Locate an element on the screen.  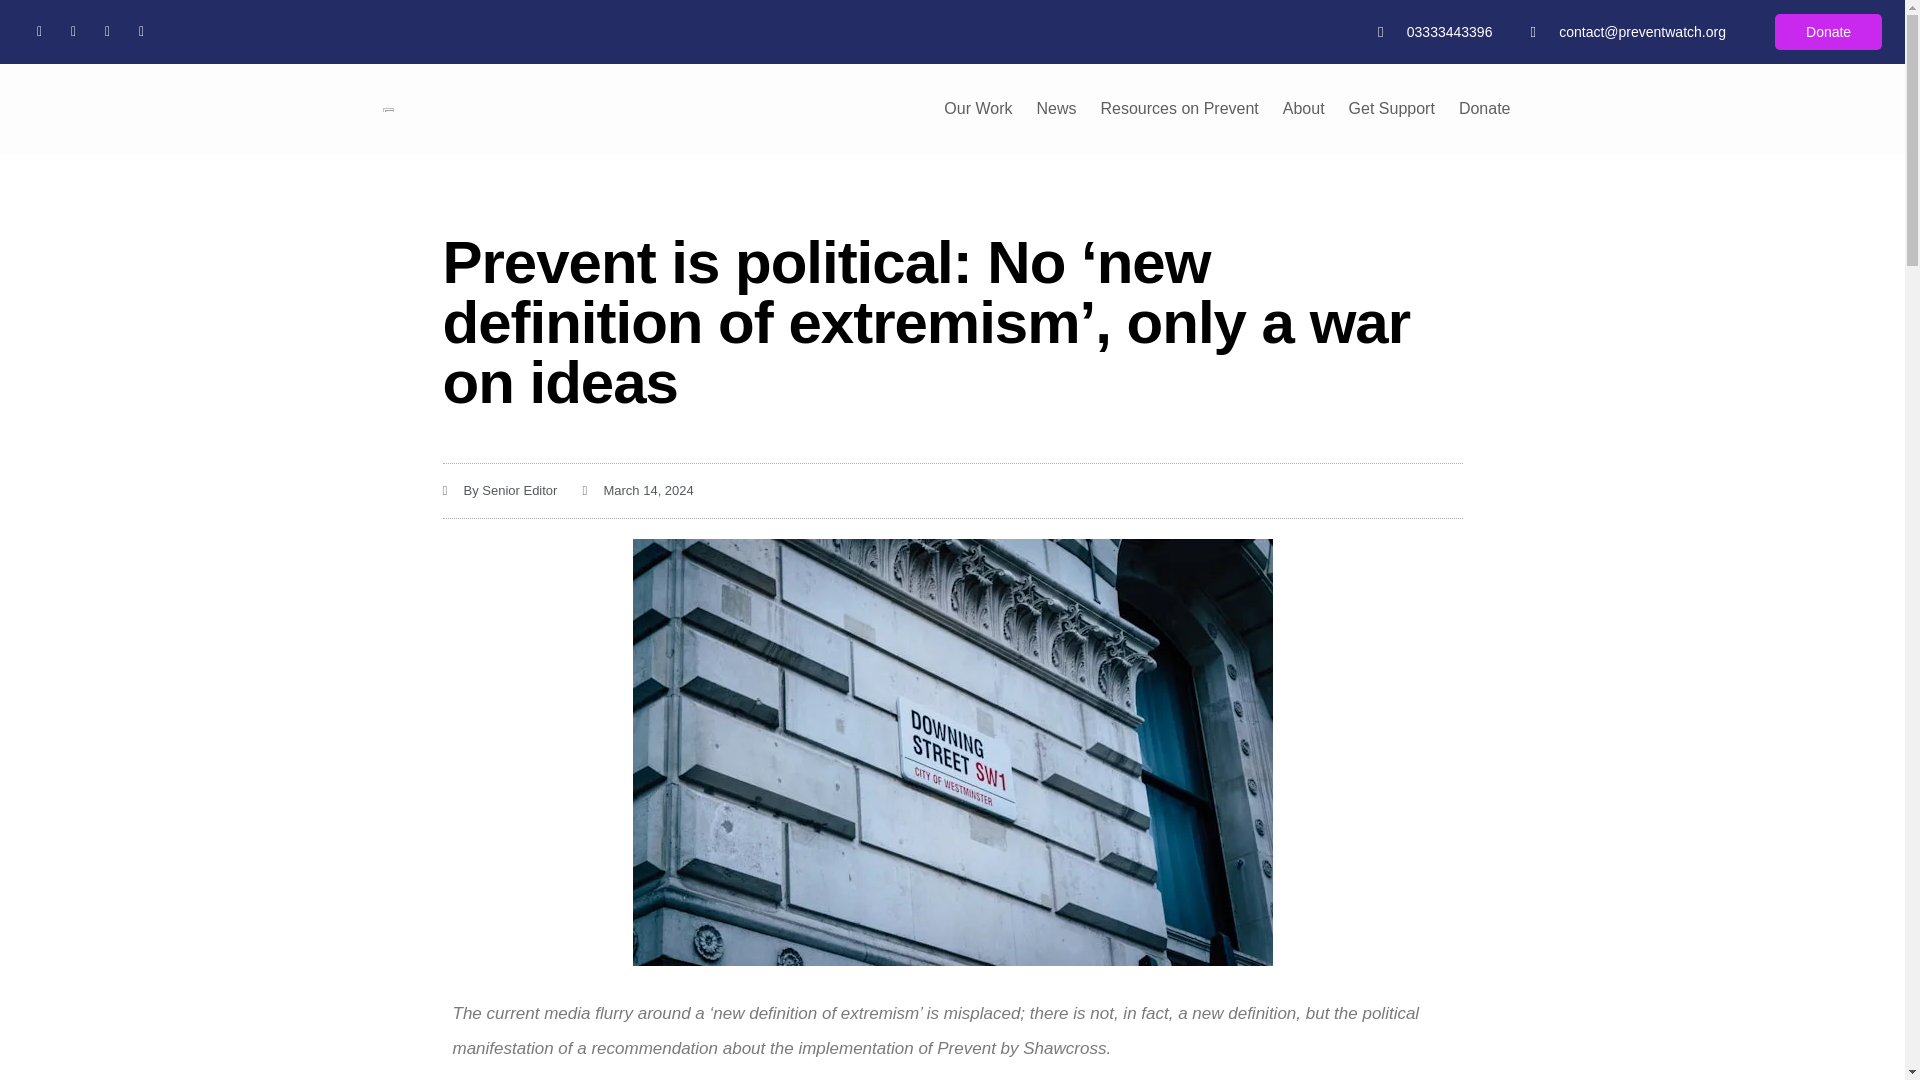
03333443396 is located at coordinates (1434, 31).